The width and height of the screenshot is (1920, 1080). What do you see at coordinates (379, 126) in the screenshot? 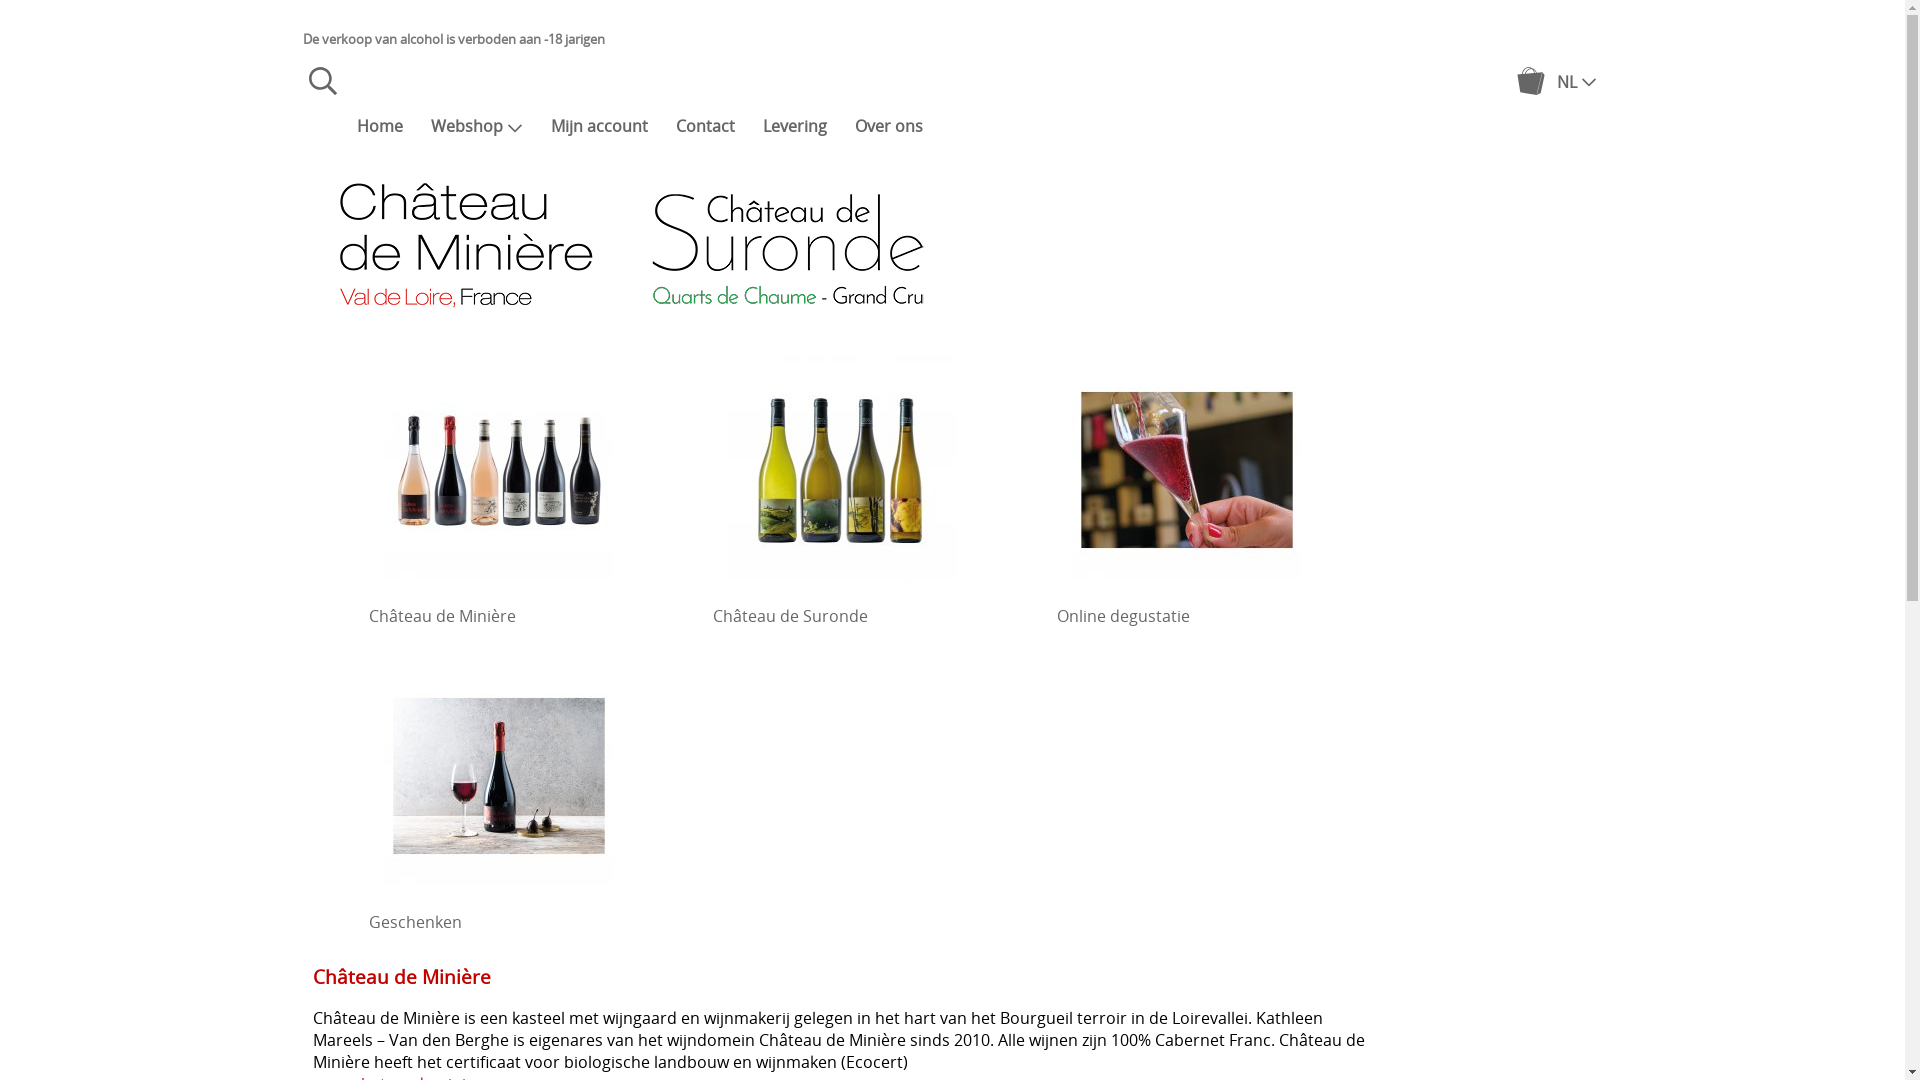
I see `Home` at bounding box center [379, 126].